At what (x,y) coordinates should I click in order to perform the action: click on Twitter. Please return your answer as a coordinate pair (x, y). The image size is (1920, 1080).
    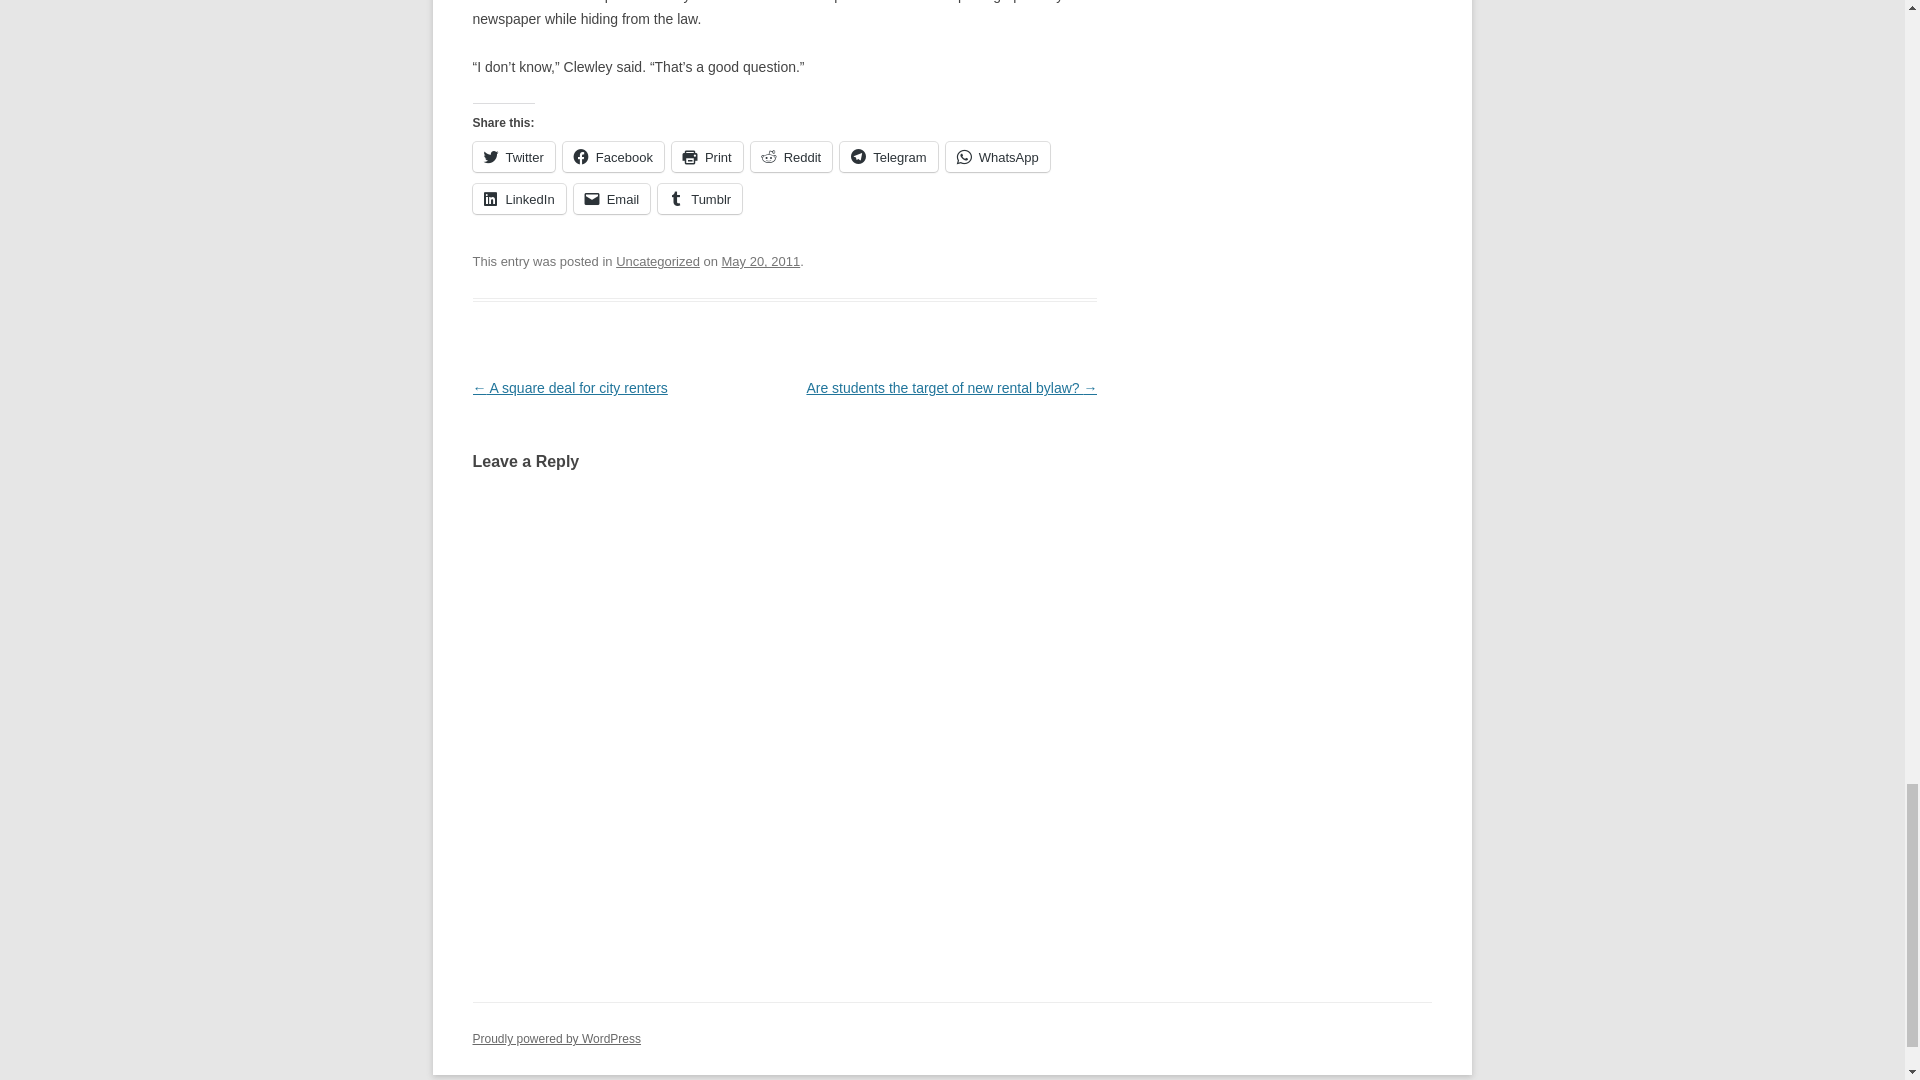
    Looking at the image, I should click on (513, 156).